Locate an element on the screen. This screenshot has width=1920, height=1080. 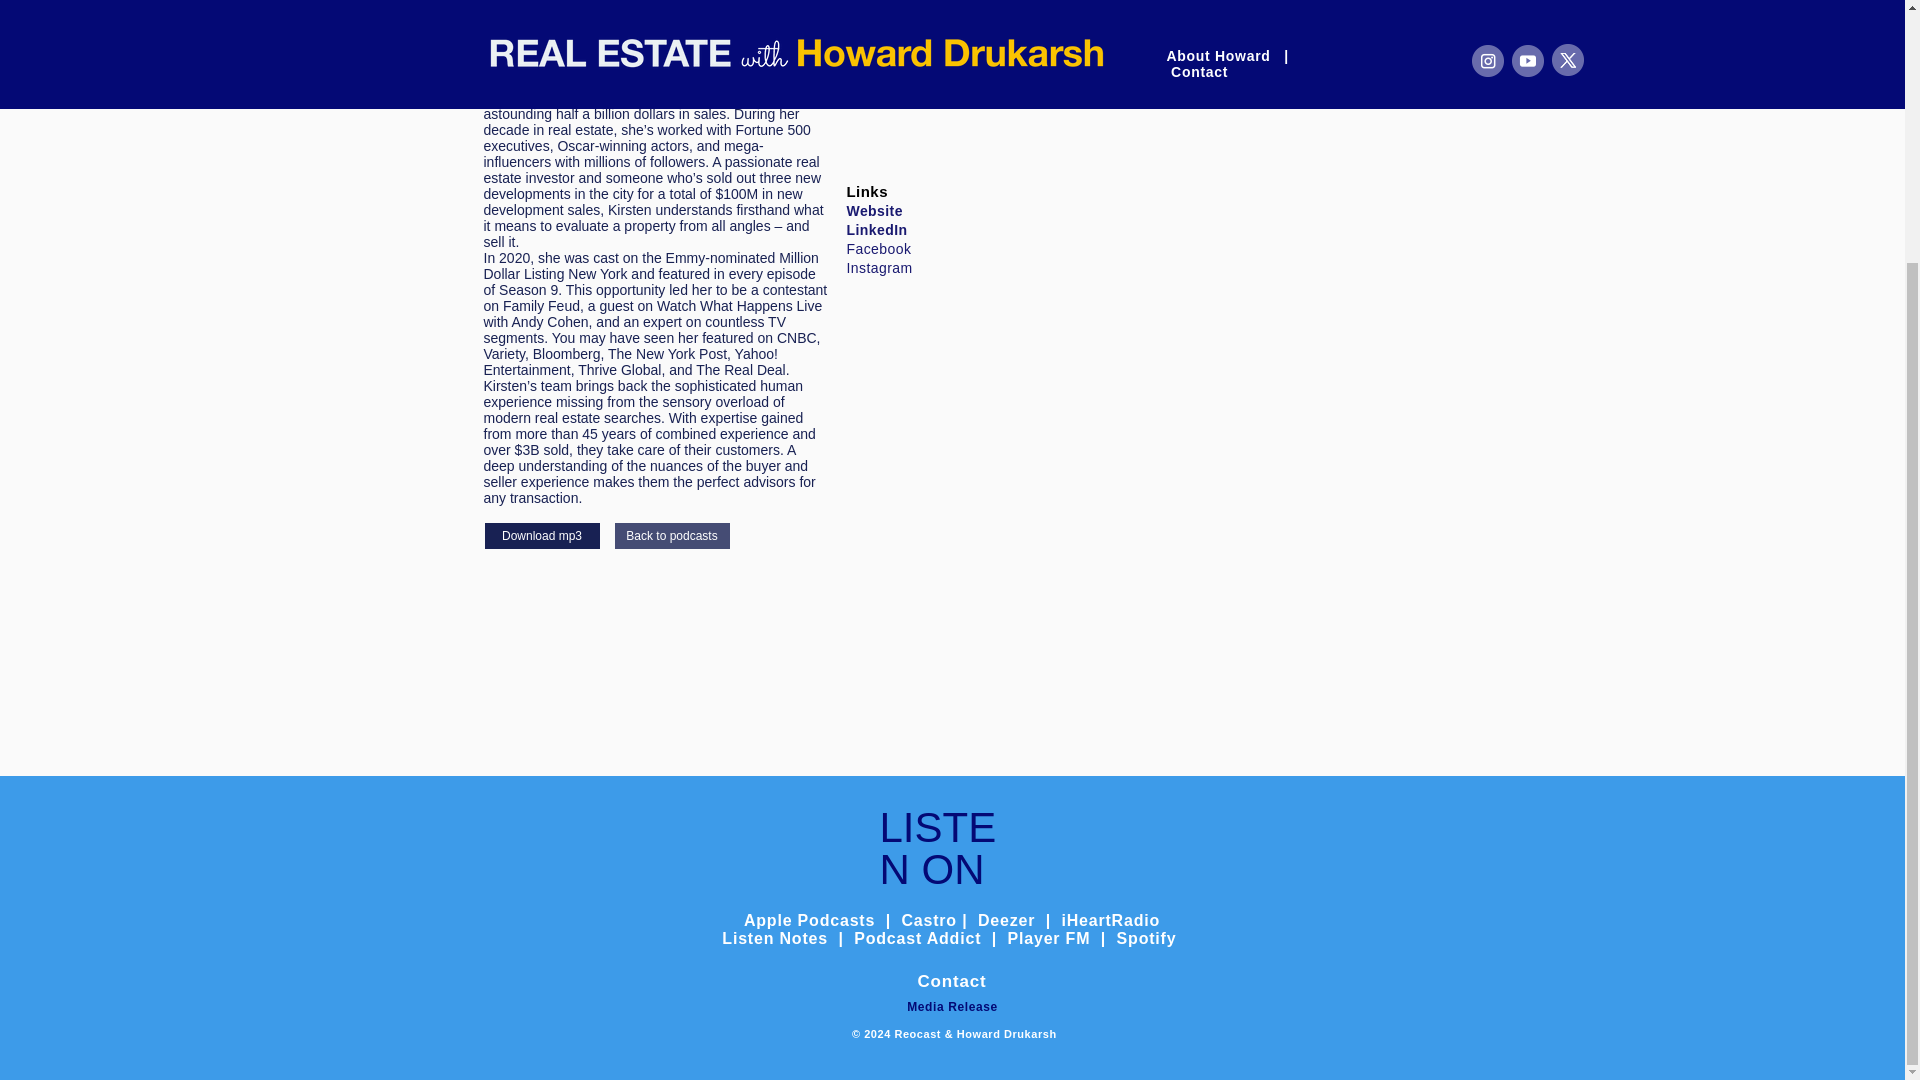
Instagram is located at coordinates (879, 268).